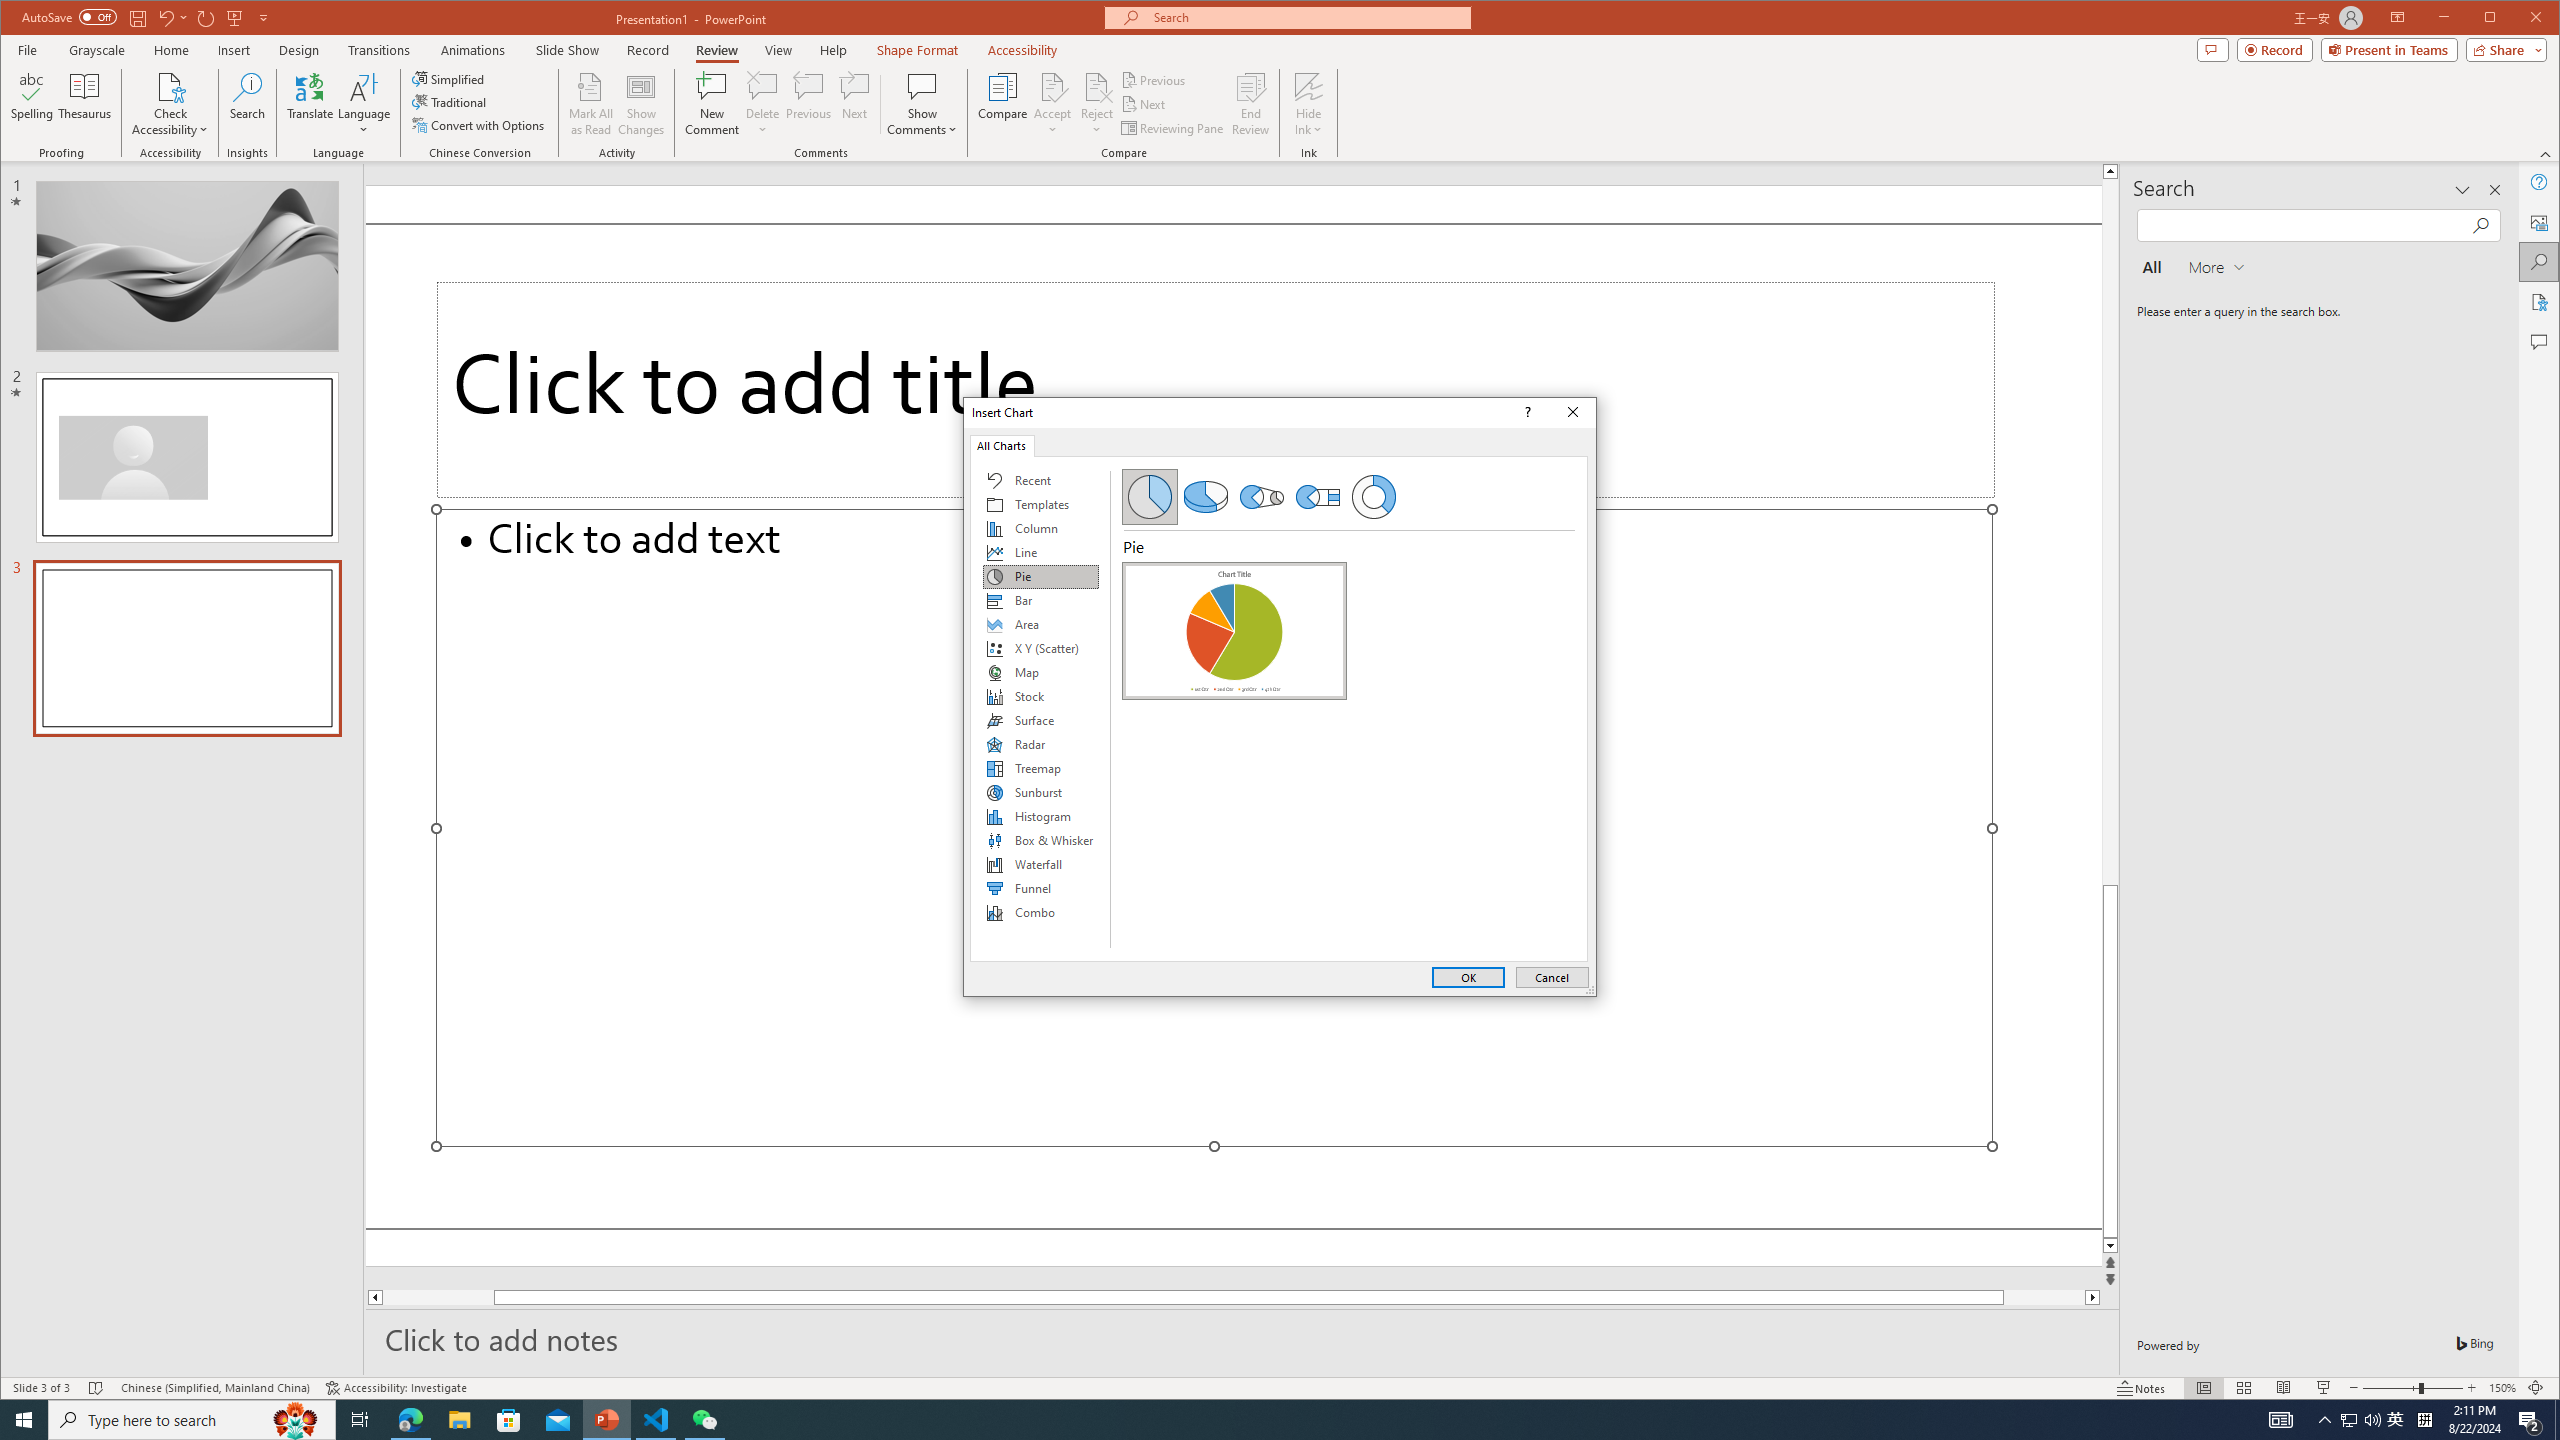  I want to click on Surface, so click(1040, 720).